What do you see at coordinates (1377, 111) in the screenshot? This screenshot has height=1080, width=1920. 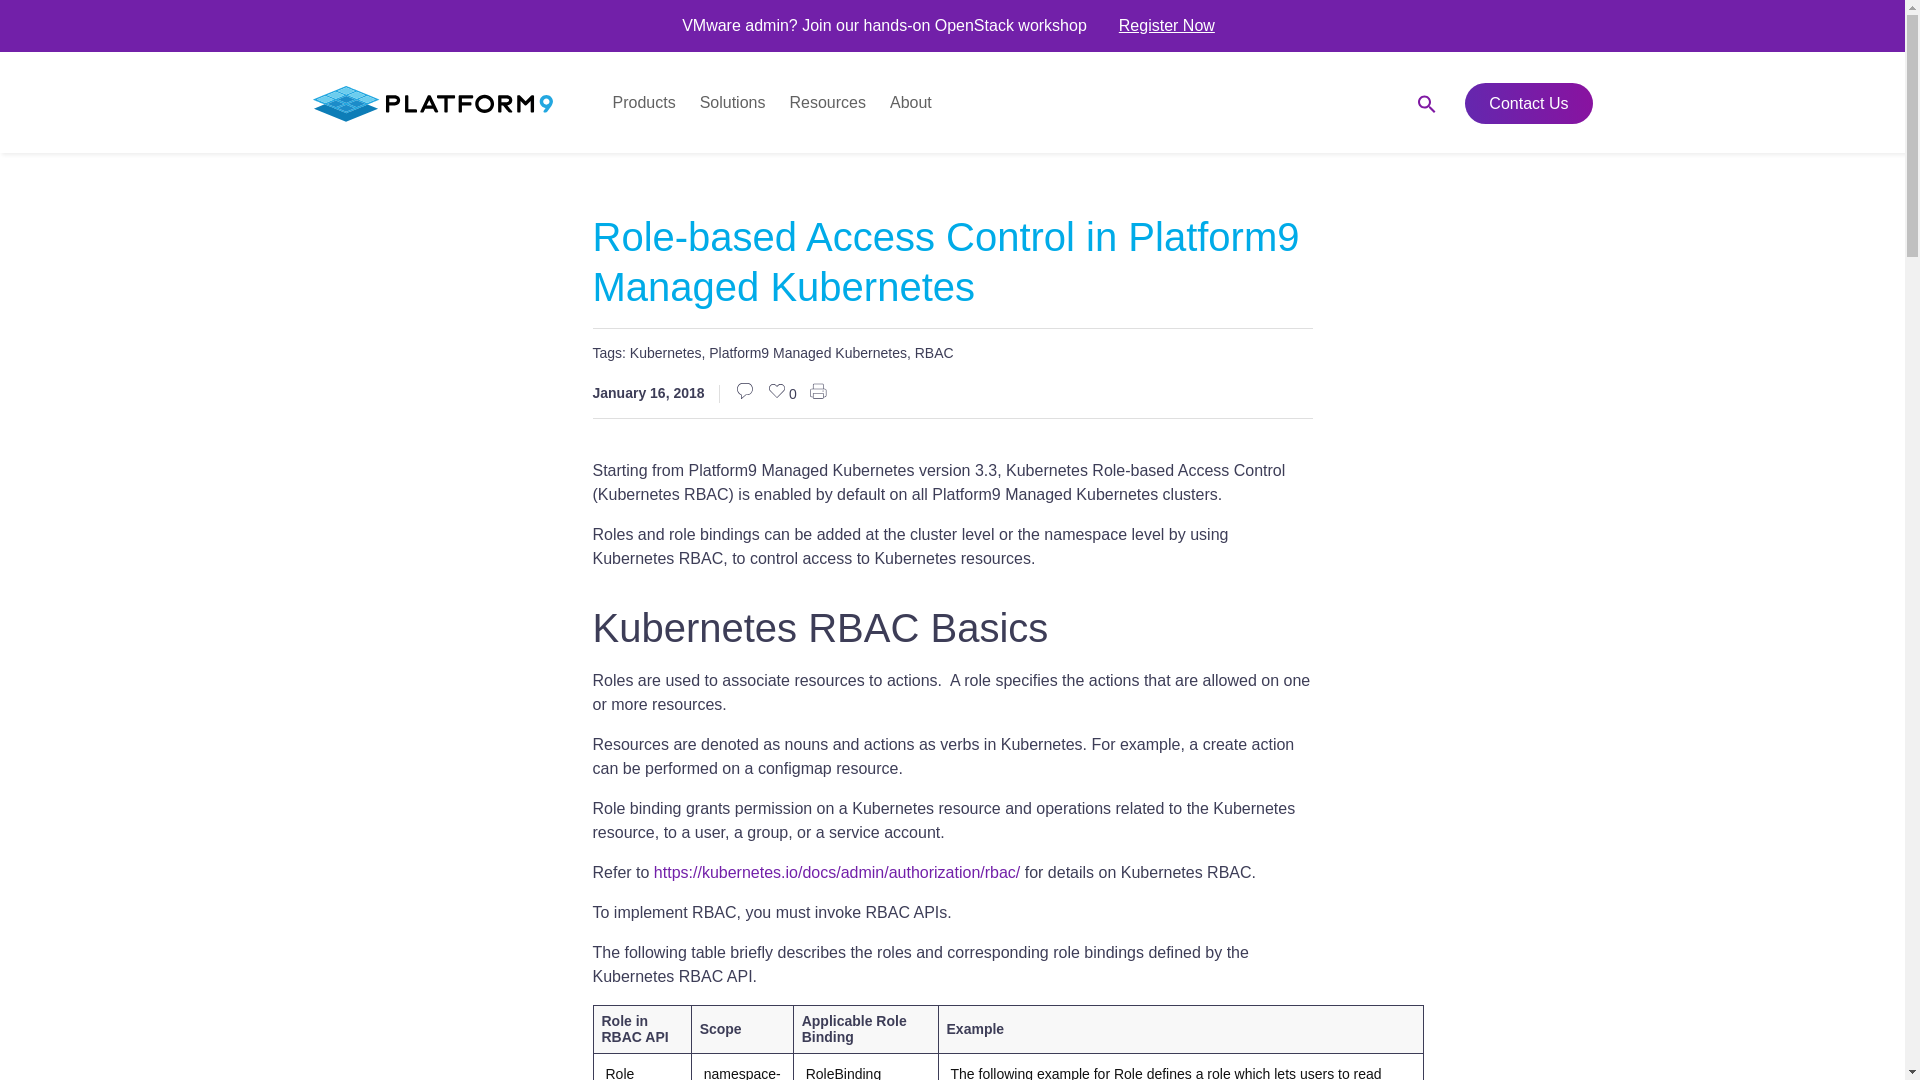 I see `Search` at bounding box center [1377, 111].